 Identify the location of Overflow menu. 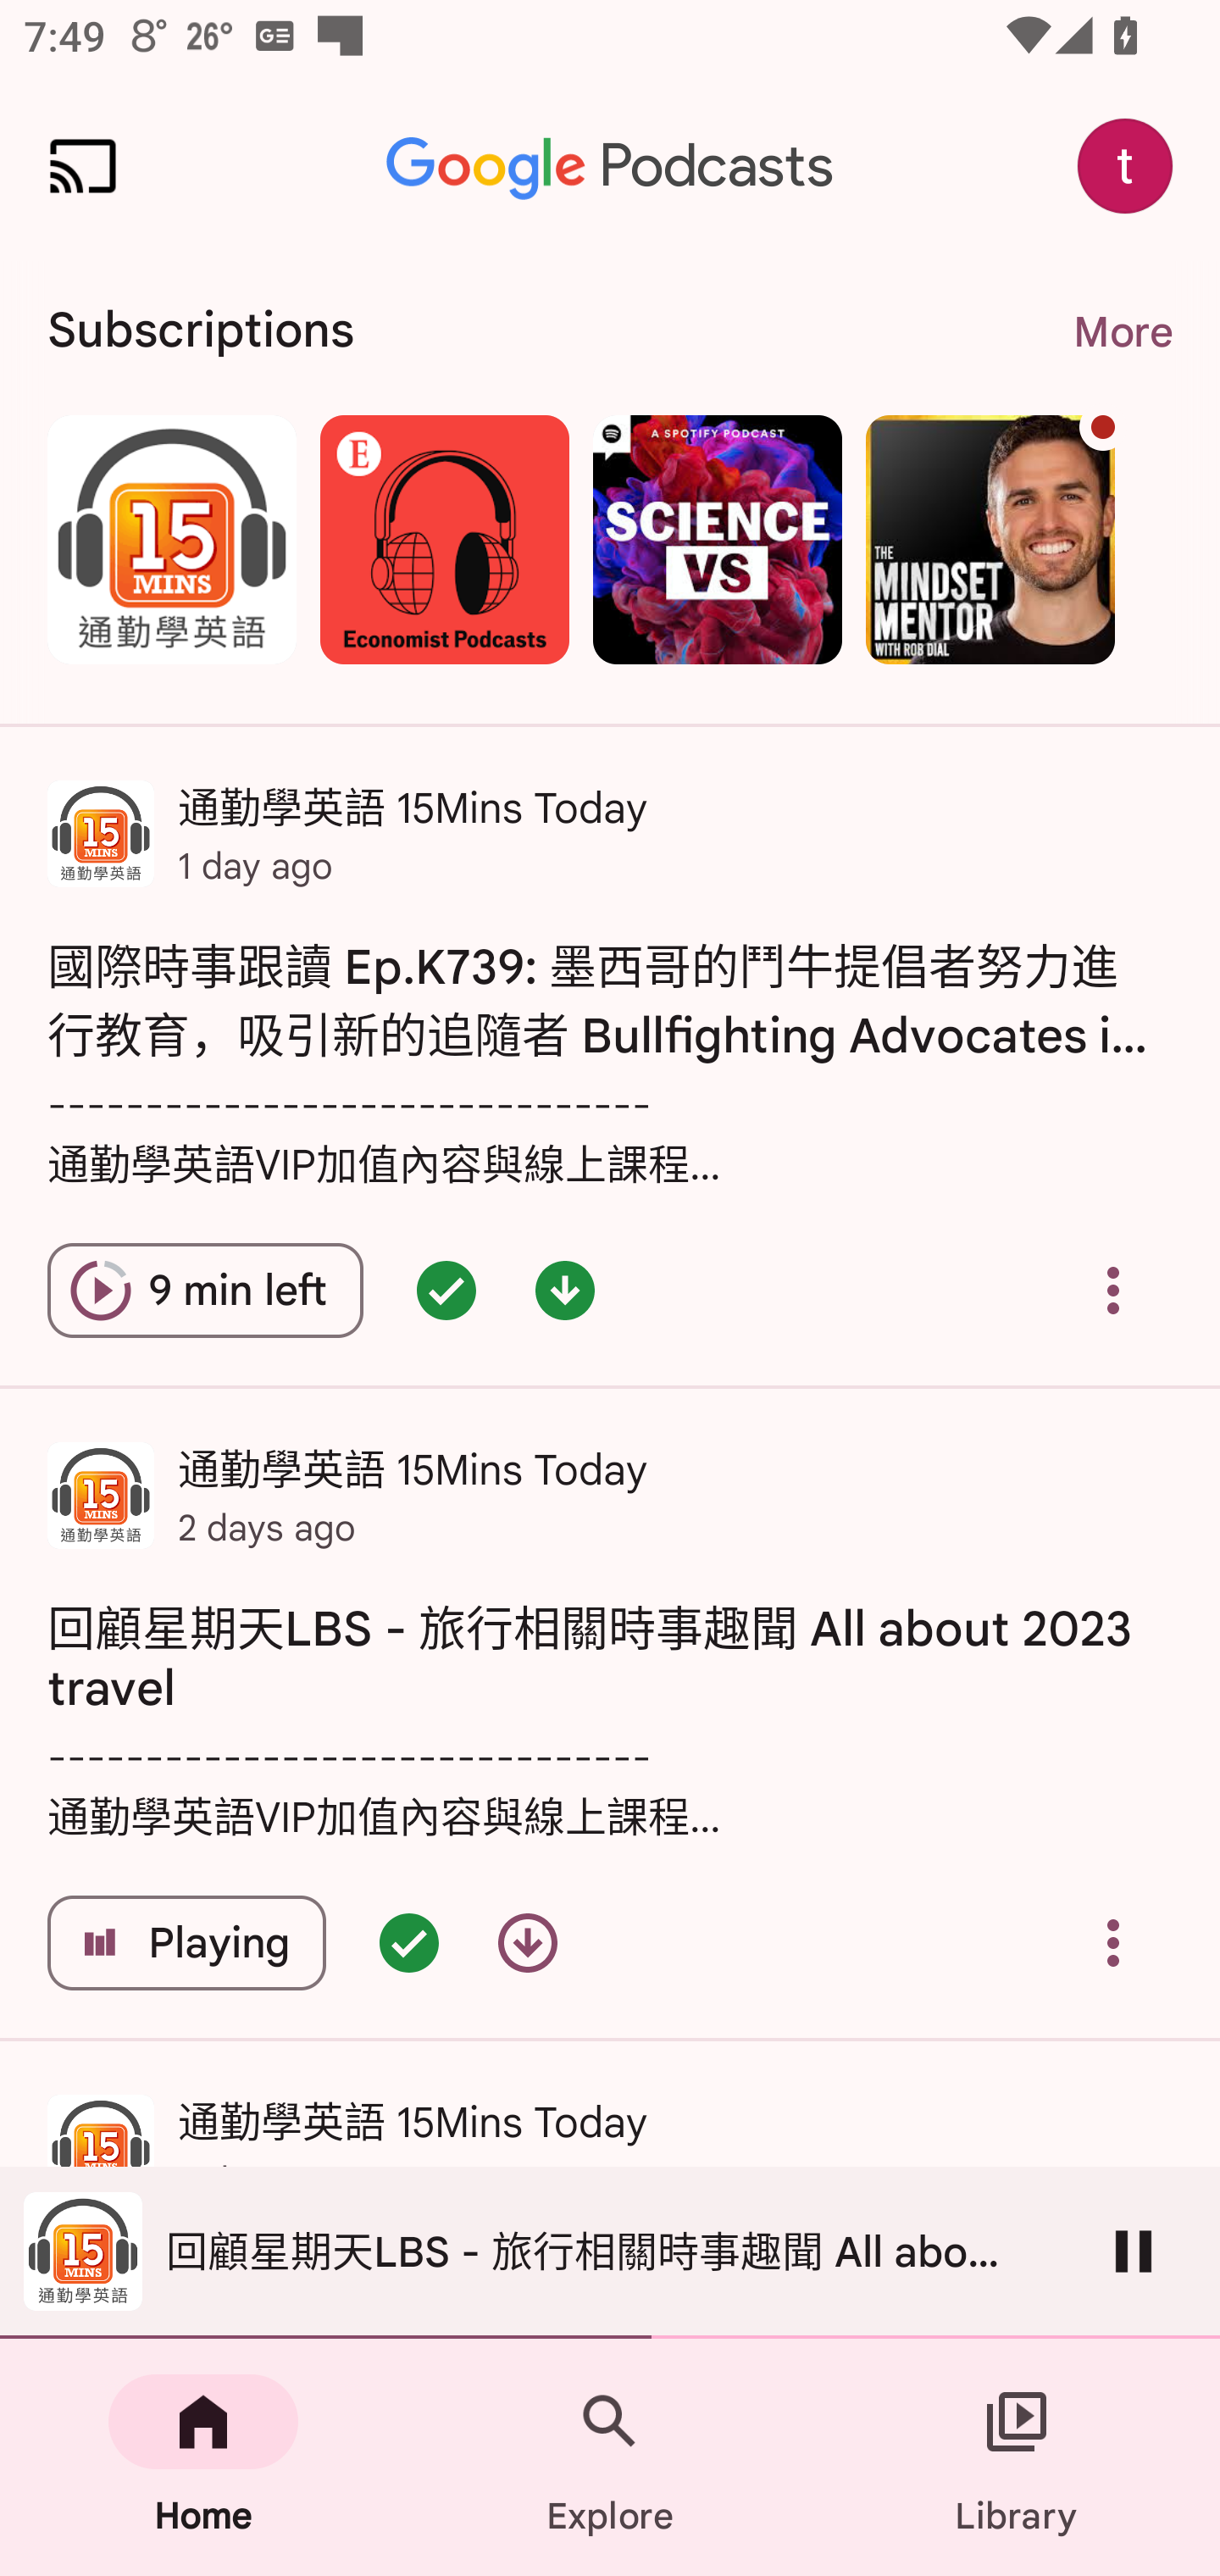
(1113, 1290).